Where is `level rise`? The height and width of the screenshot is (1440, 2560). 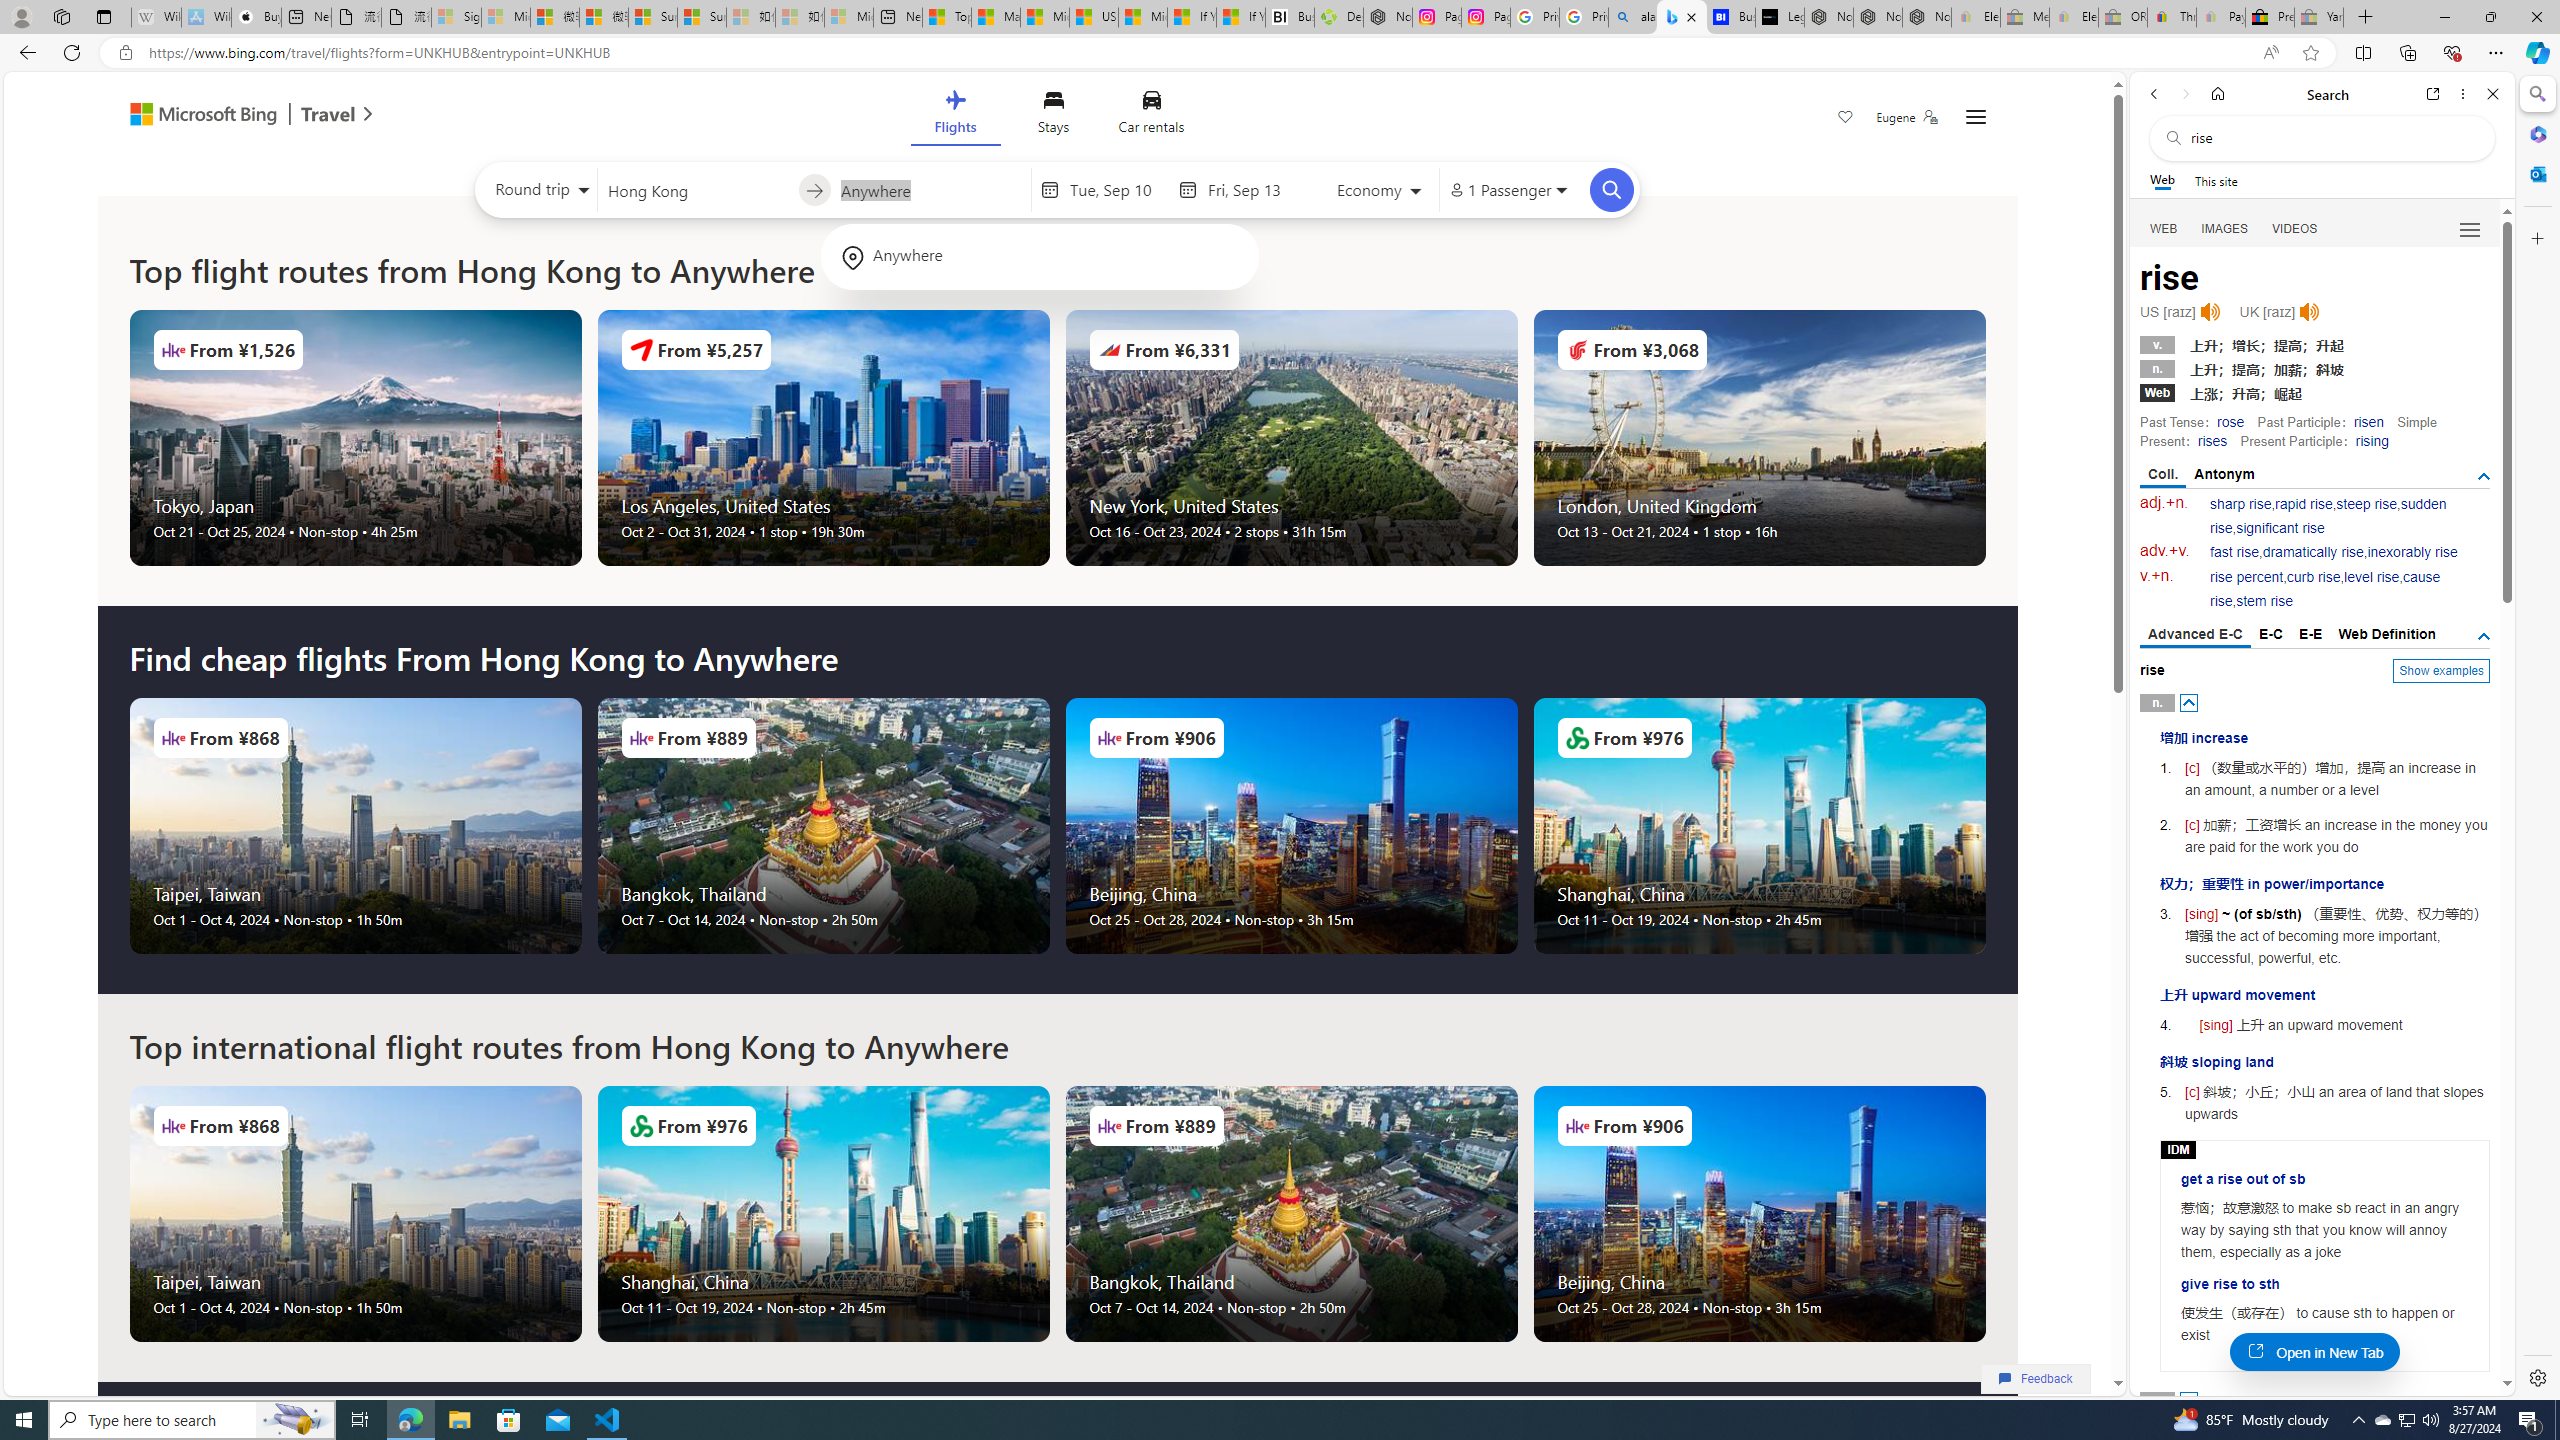 level rise is located at coordinates (2372, 577).